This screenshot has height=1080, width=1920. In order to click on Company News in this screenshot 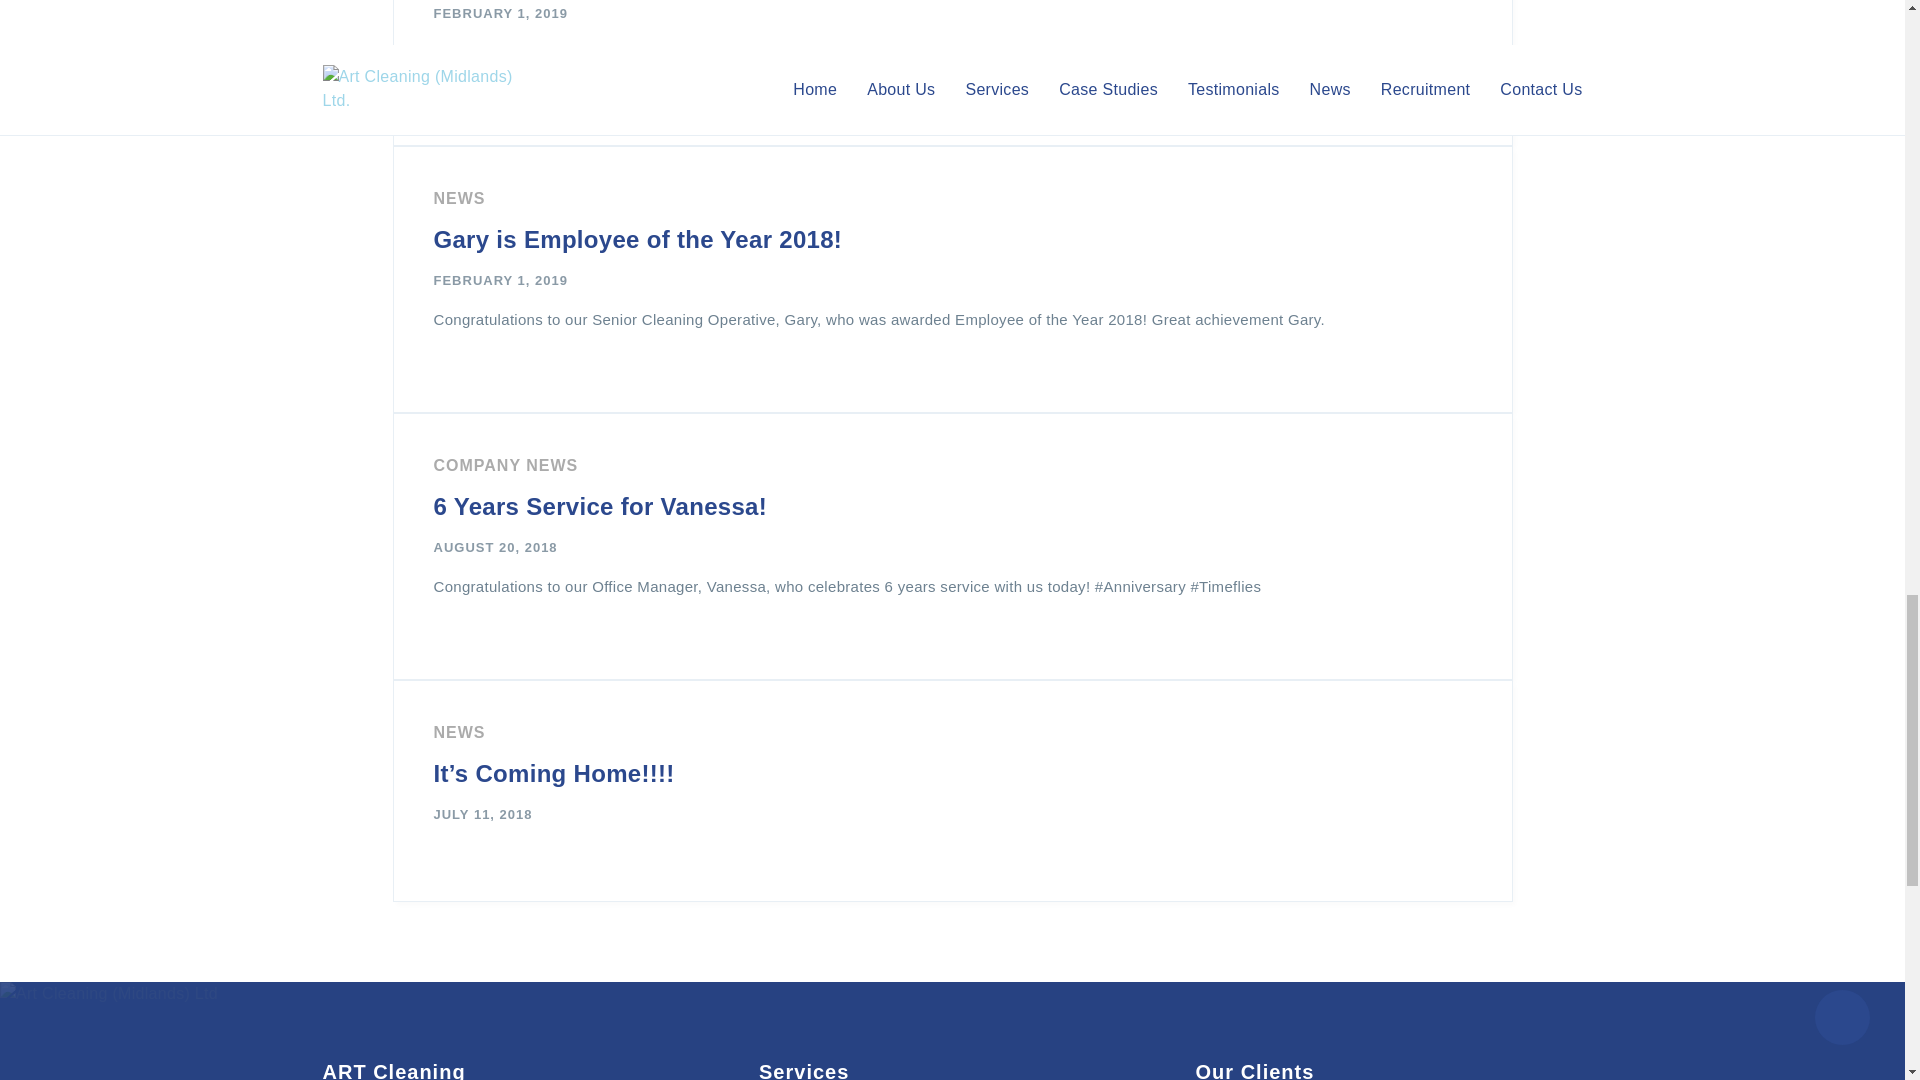, I will do `click(506, 465)`.